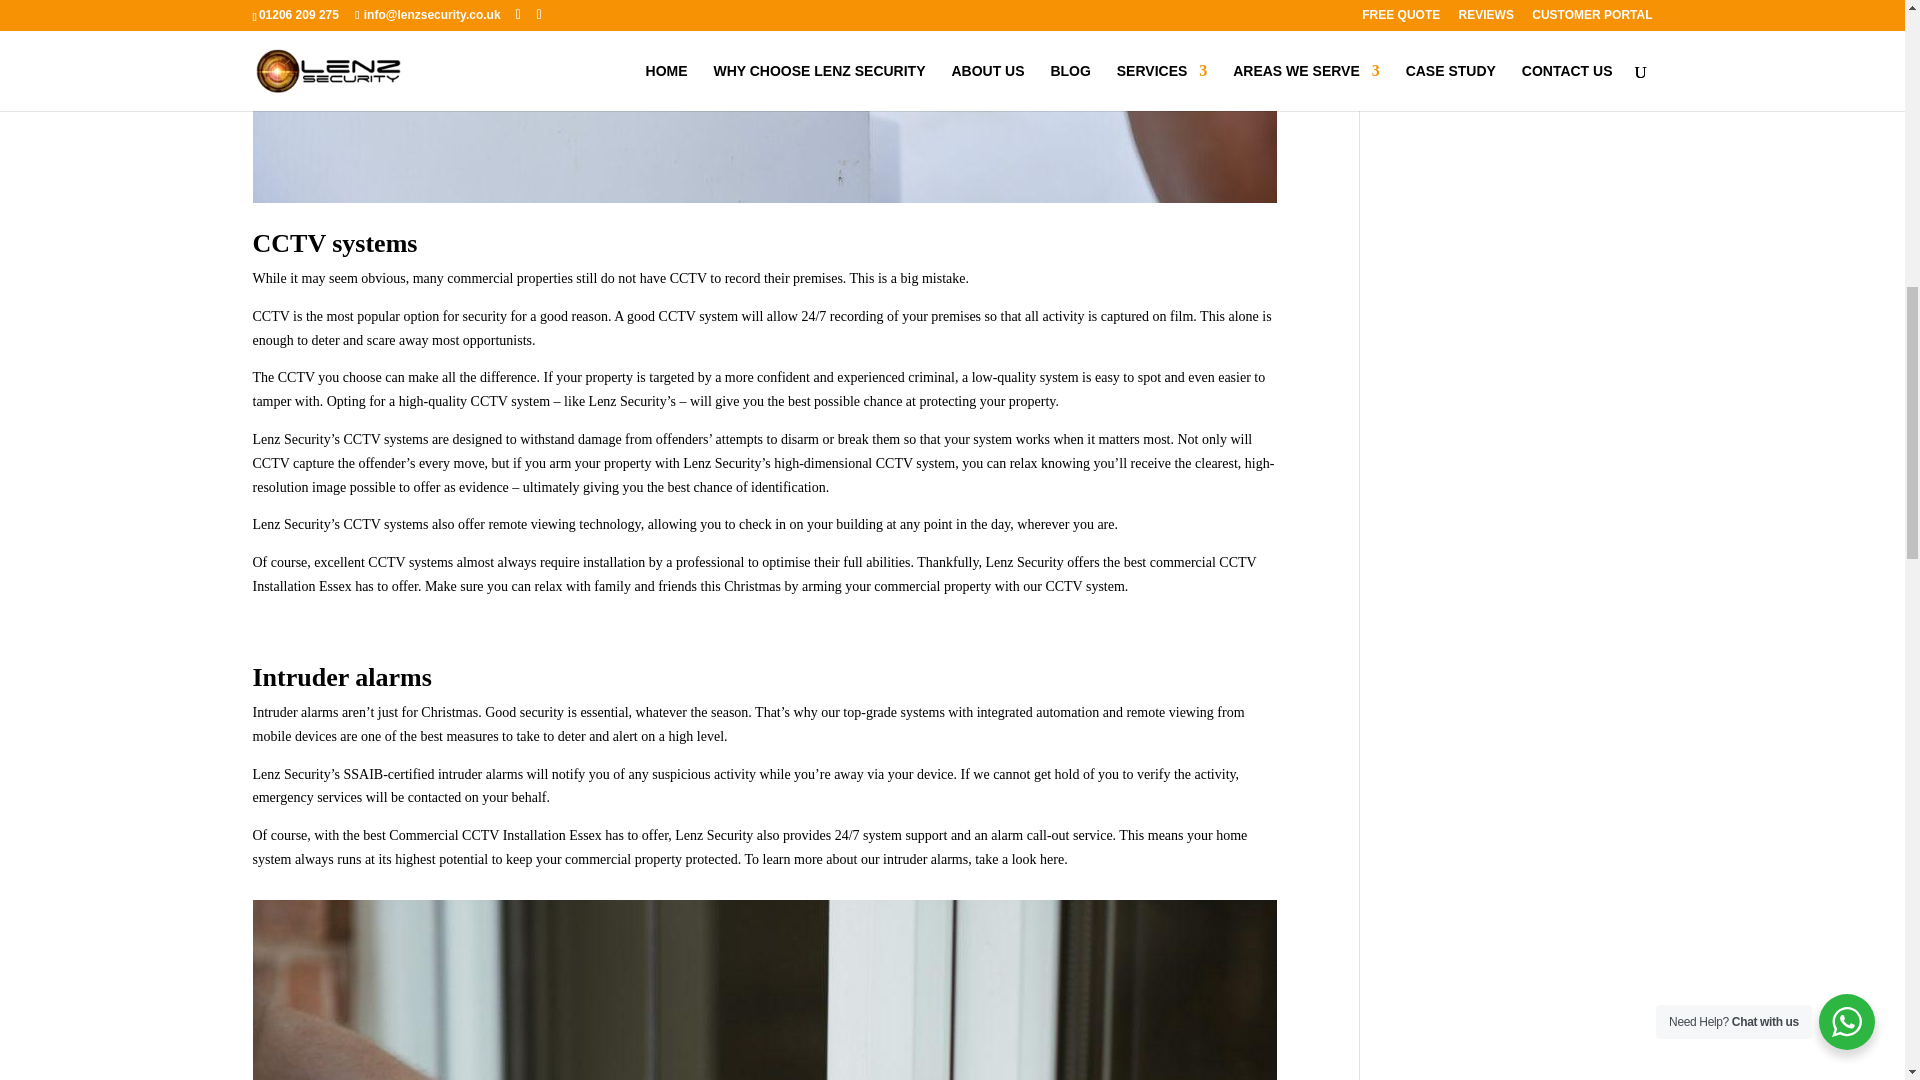  I want to click on office-Security-1024x683-min, so click(764, 990).